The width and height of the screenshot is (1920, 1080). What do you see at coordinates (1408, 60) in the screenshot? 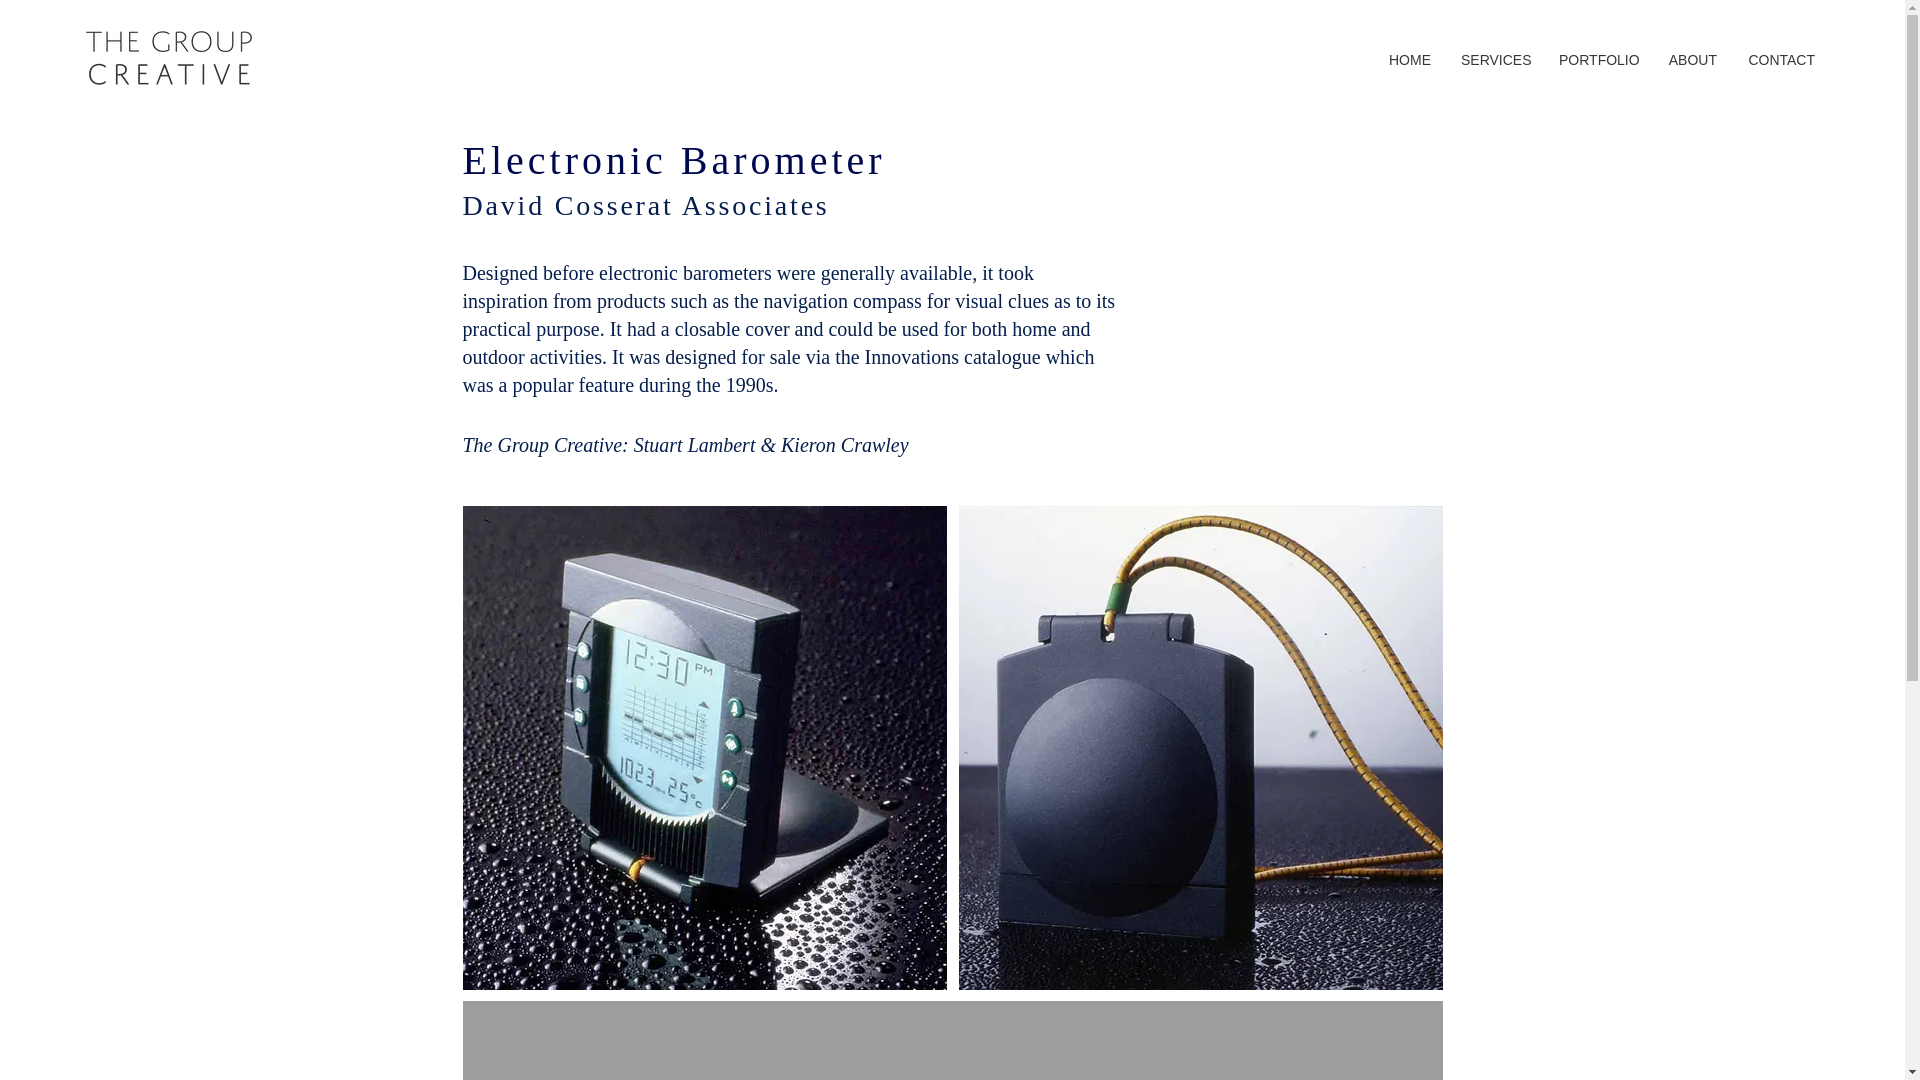
I see `HOME` at bounding box center [1408, 60].